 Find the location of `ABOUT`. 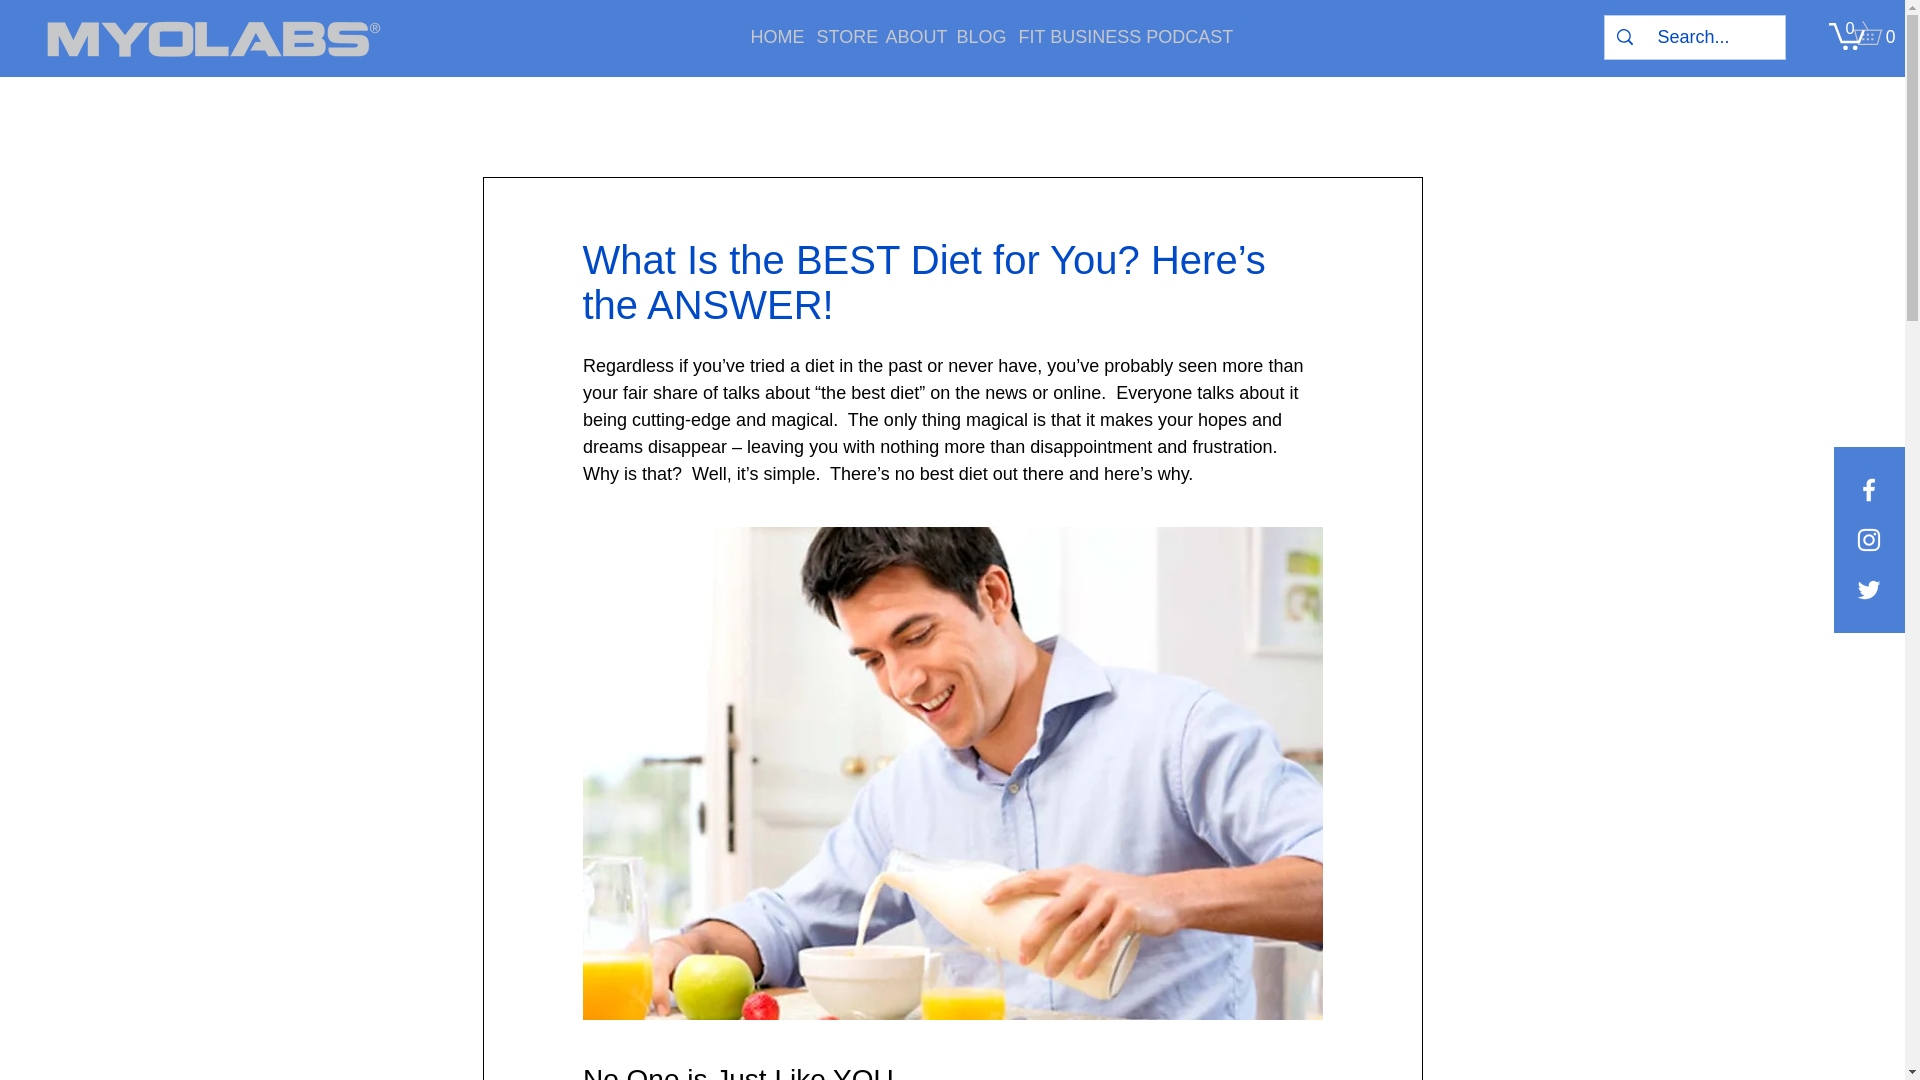

ABOUT is located at coordinates (904, 36).